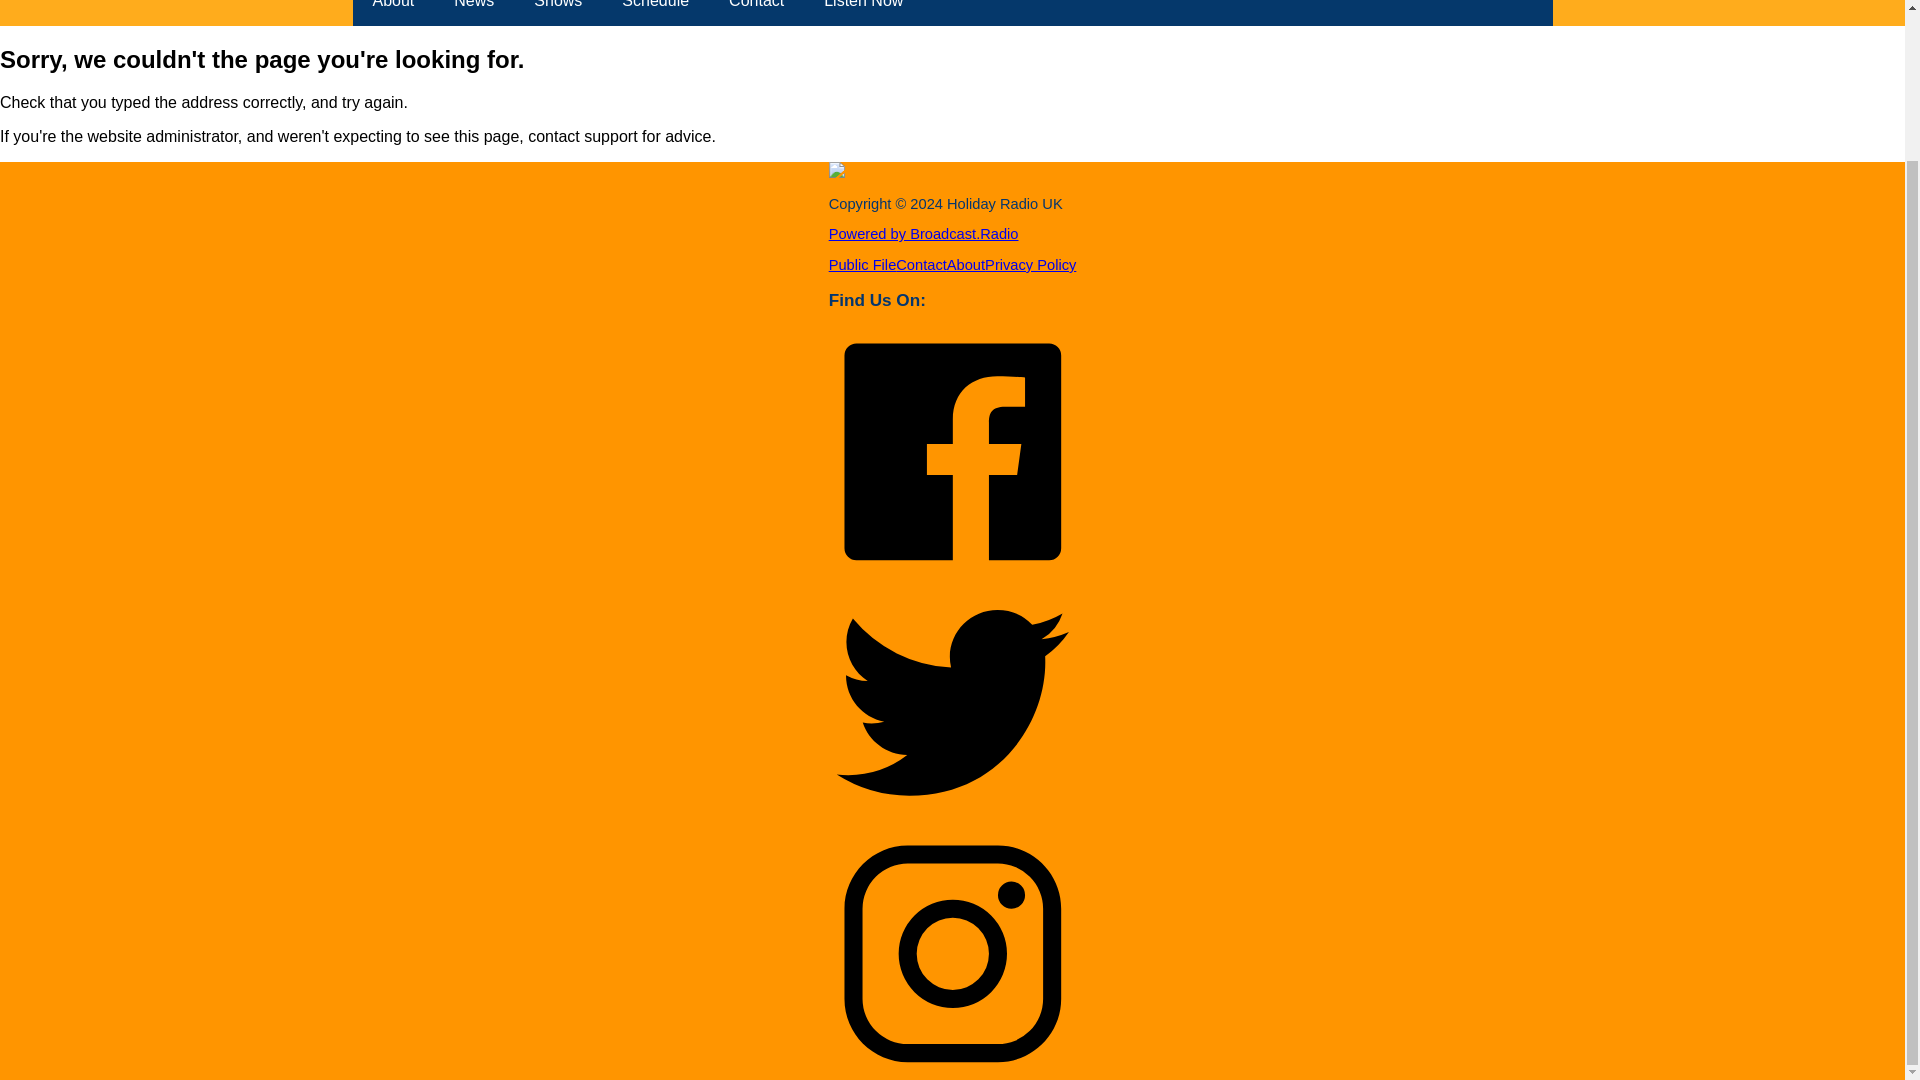  What do you see at coordinates (655, 12) in the screenshot?
I see `Schedule` at bounding box center [655, 12].